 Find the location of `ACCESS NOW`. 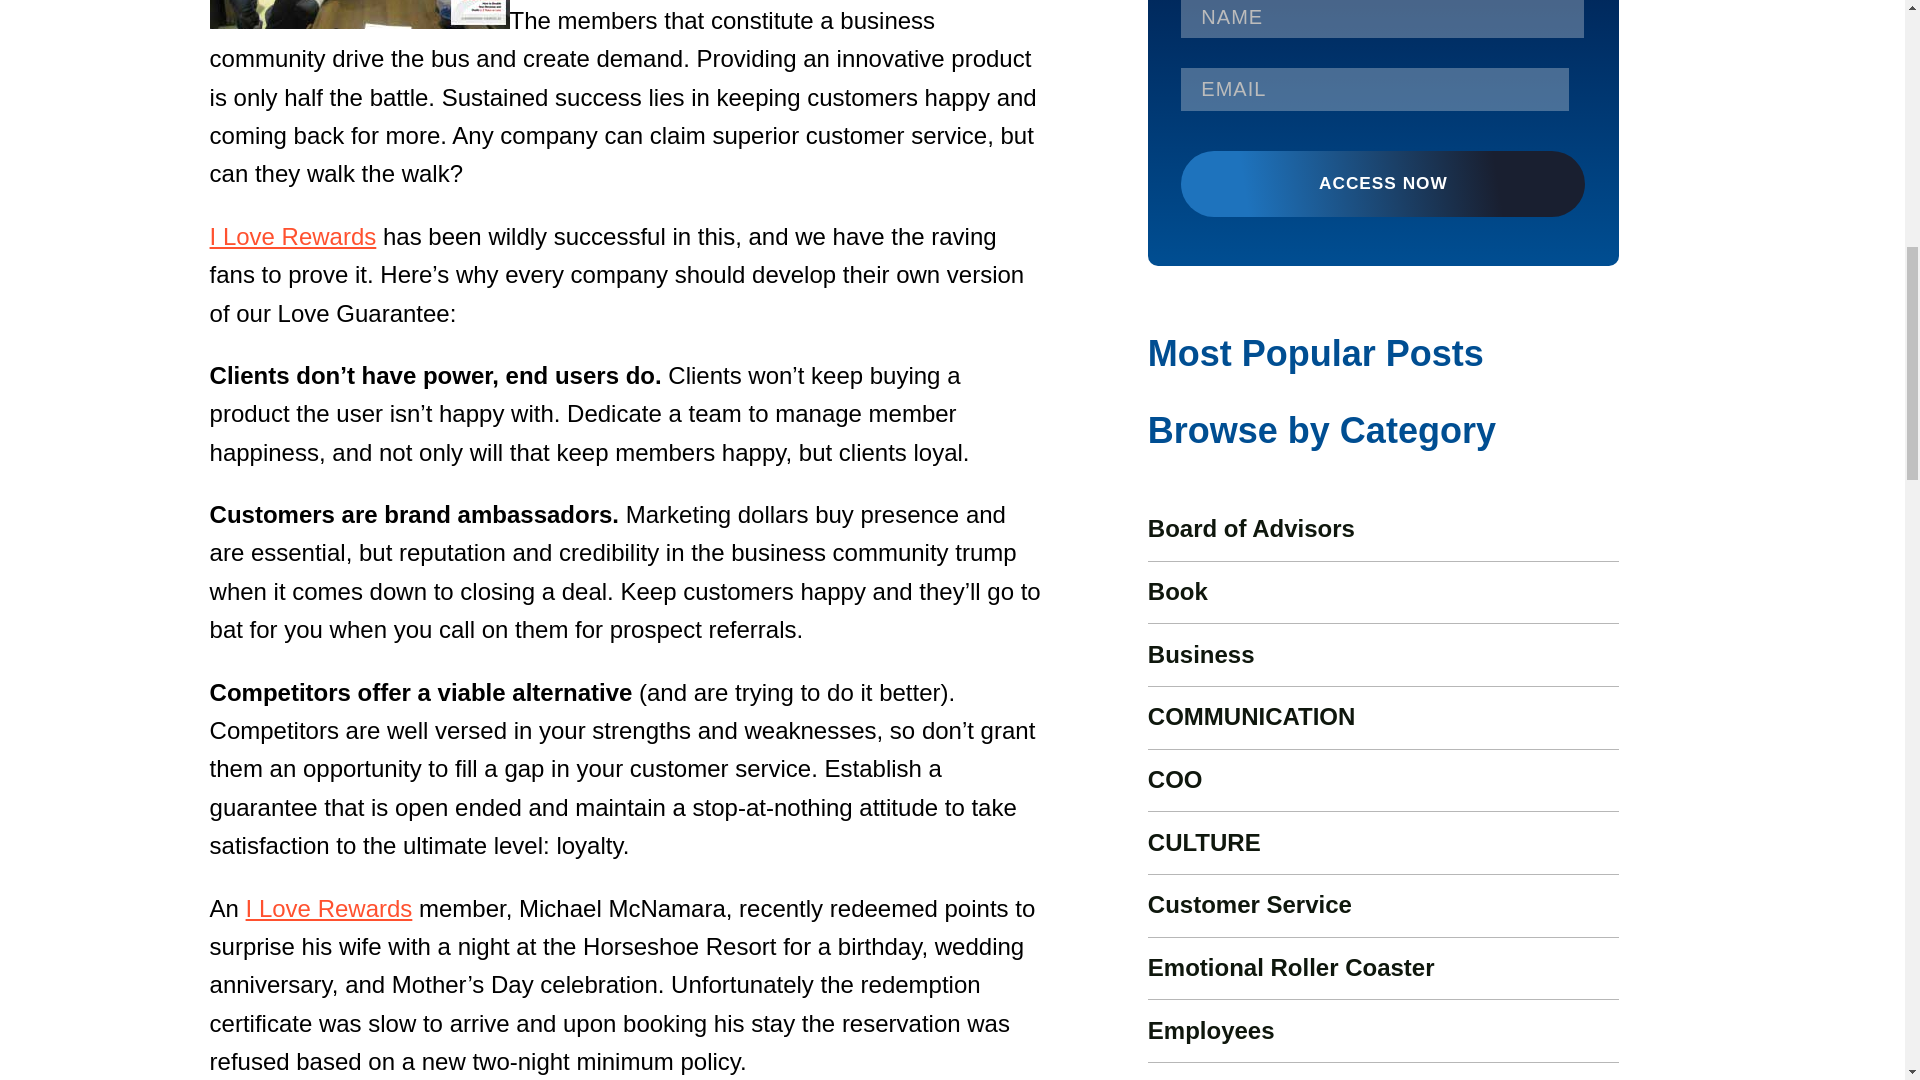

ACCESS NOW is located at coordinates (1382, 184).